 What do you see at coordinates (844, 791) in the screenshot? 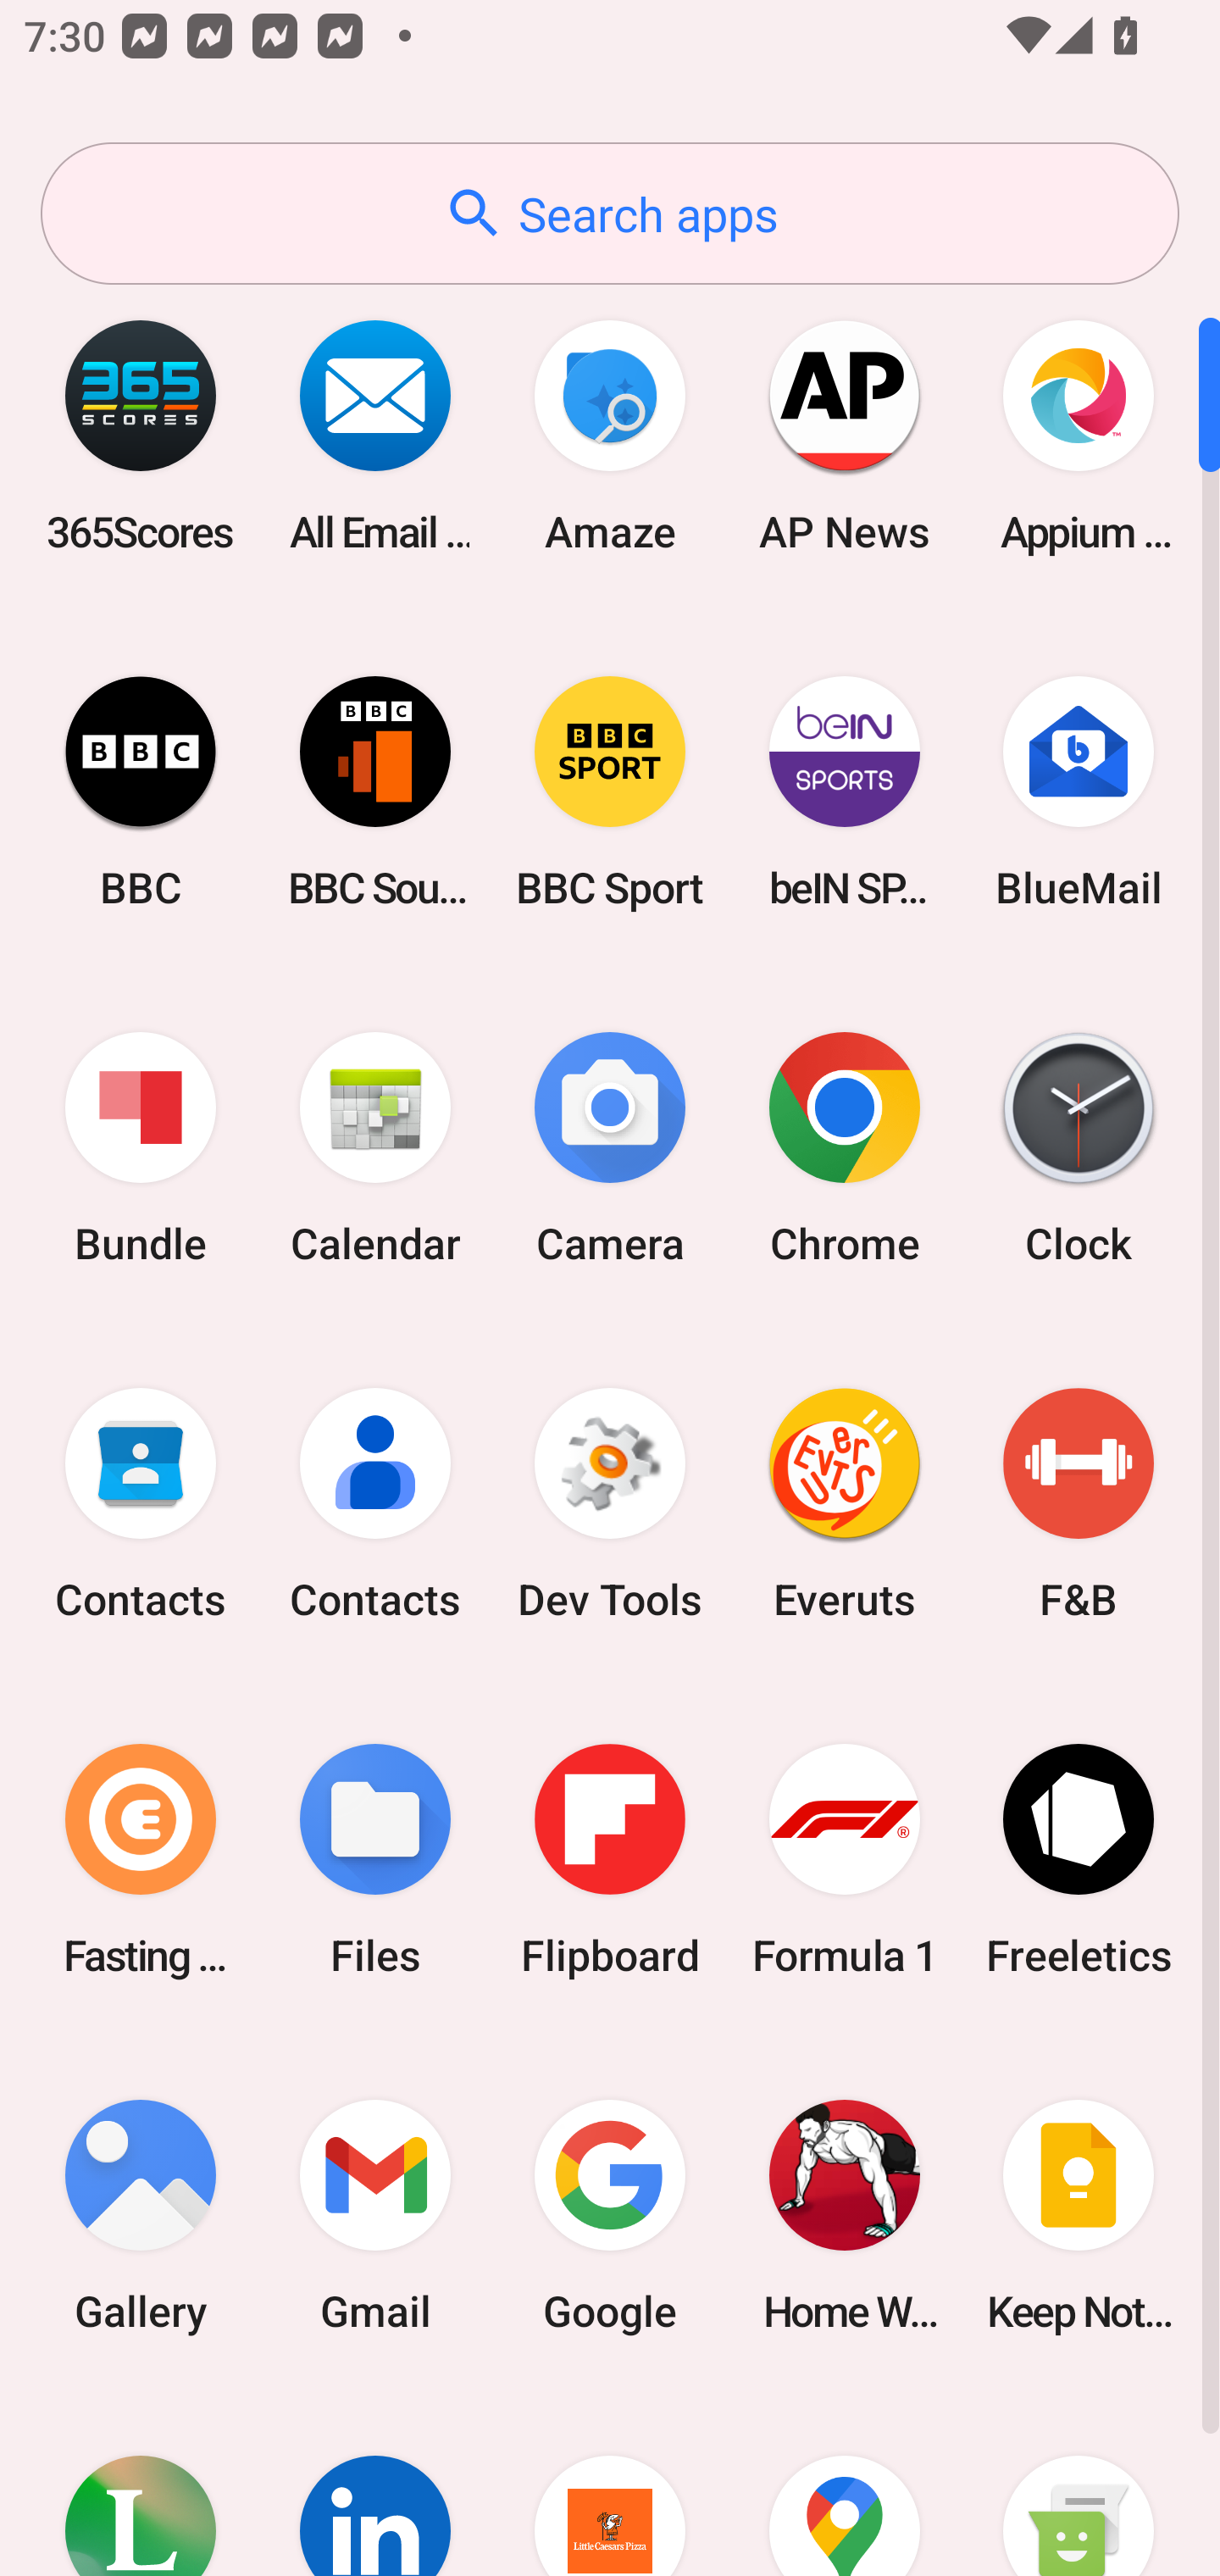
I see `beIN SPORTS` at bounding box center [844, 791].